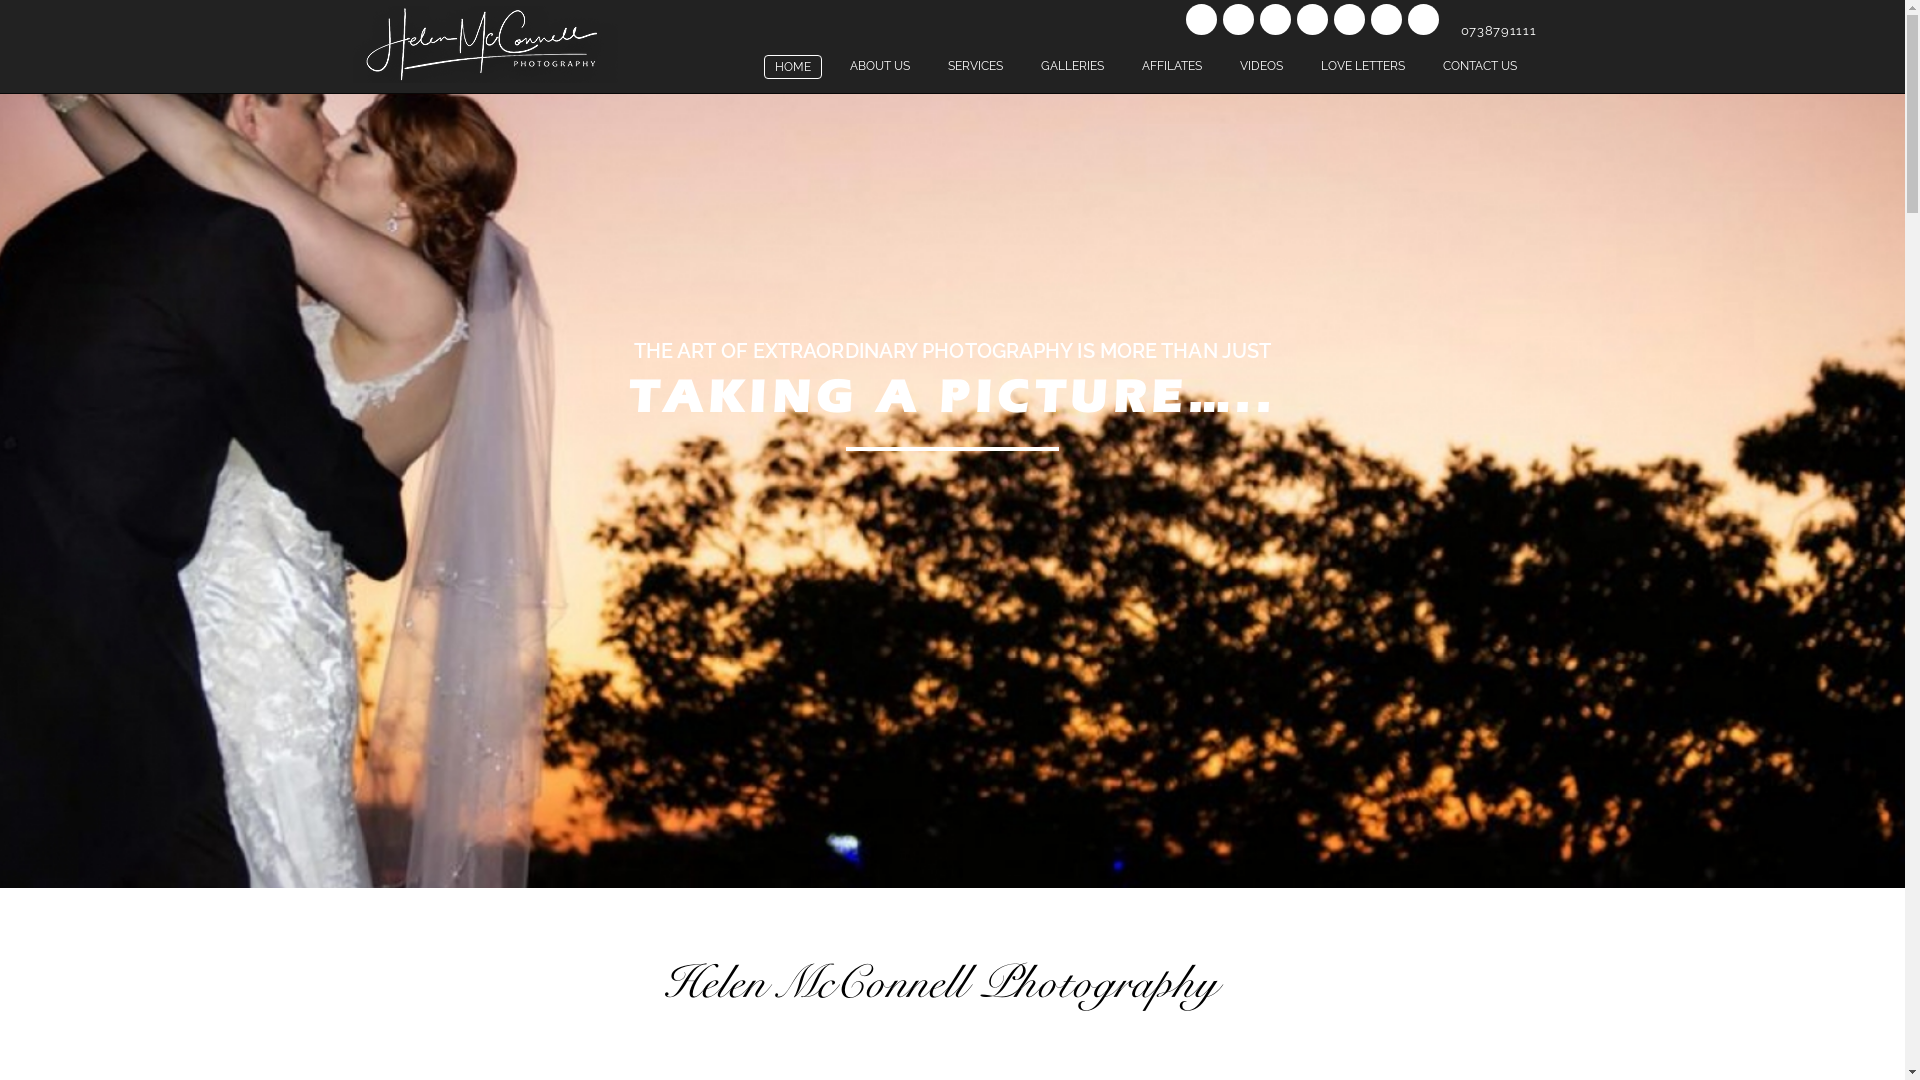 The width and height of the screenshot is (1920, 1080). I want to click on pinterest, so click(1350, 20).